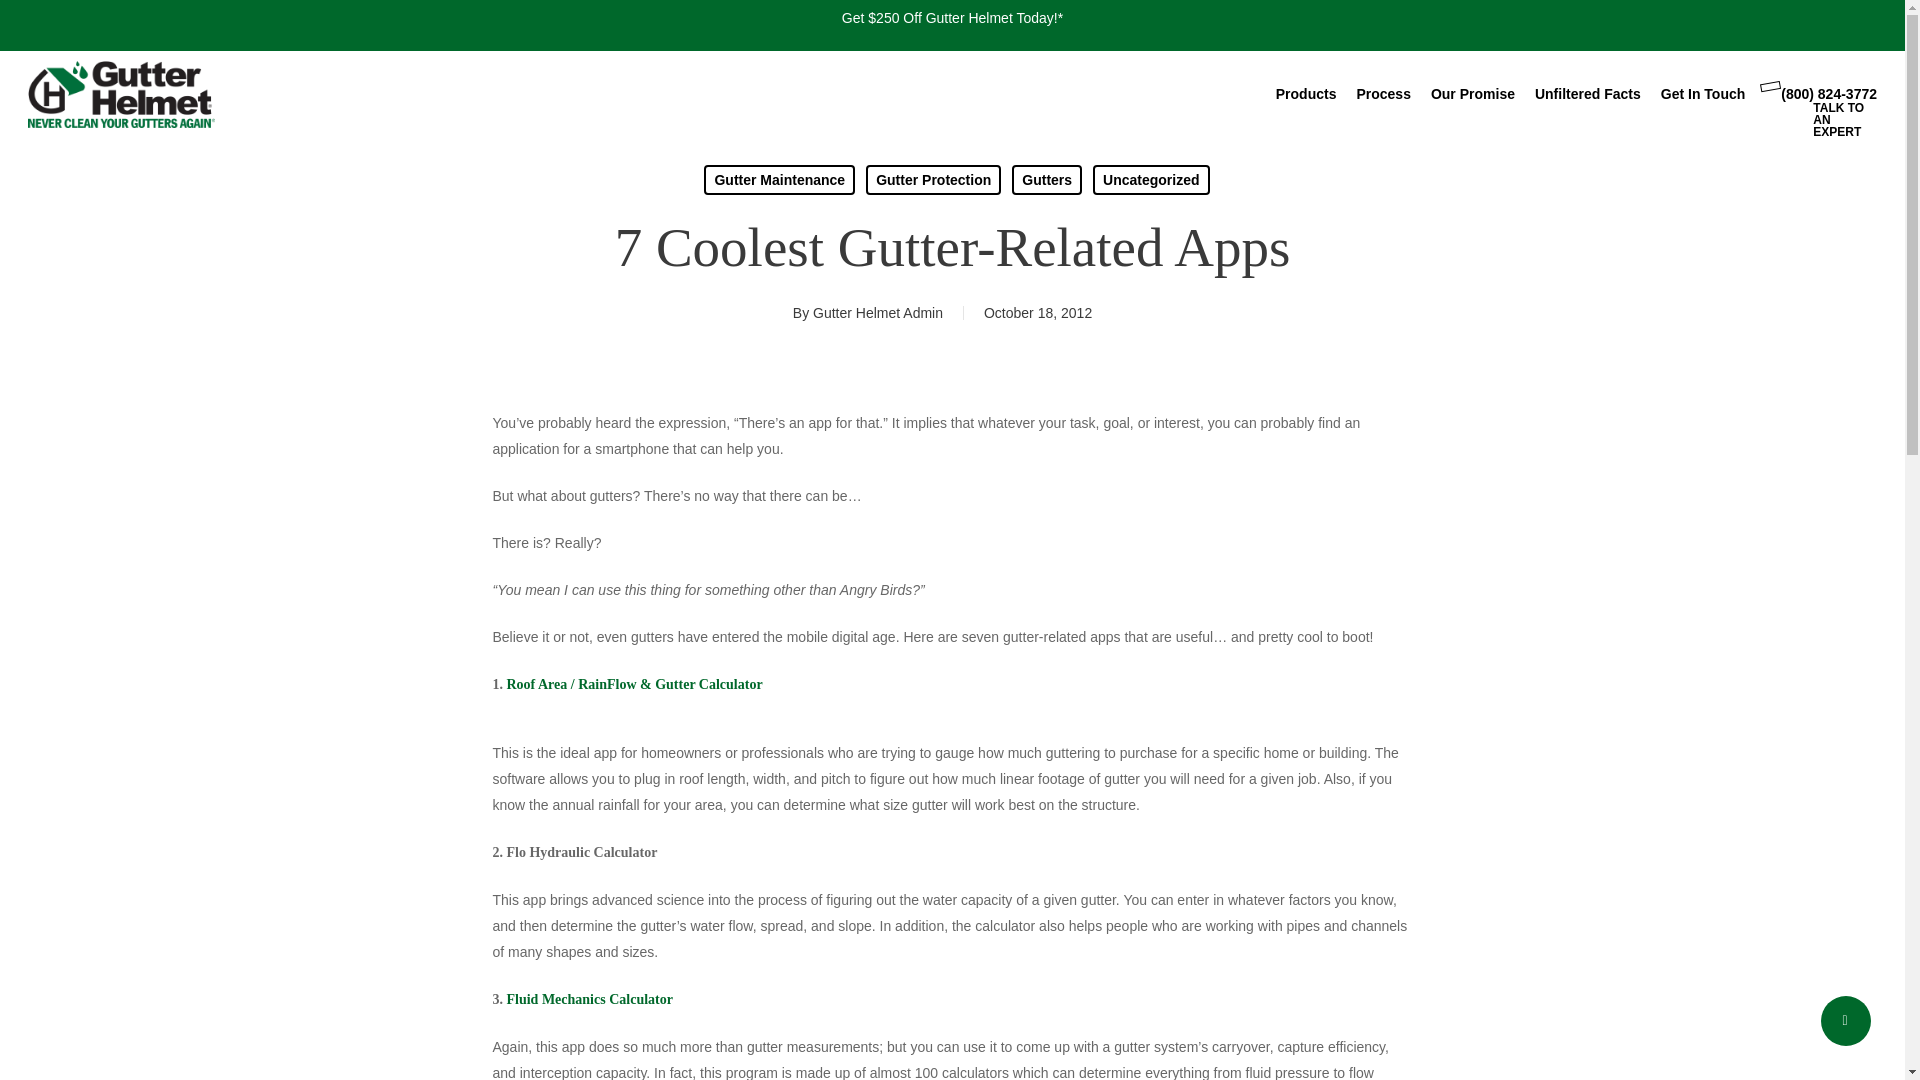  Describe the element at coordinates (1588, 94) in the screenshot. I see `Unfiltered Facts` at that location.